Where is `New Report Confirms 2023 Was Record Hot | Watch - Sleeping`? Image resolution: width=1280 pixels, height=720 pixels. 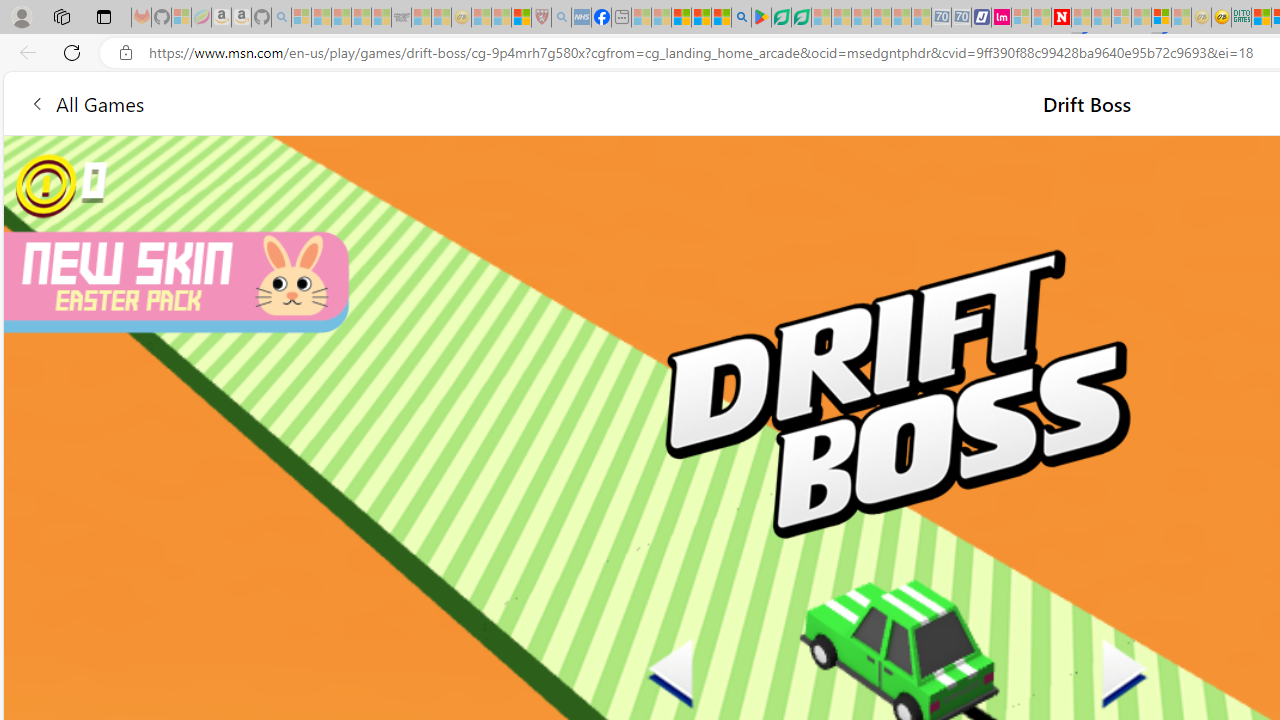 New Report Confirms 2023 Was Record Hot | Watch - Sleeping is located at coordinates (381, 18).